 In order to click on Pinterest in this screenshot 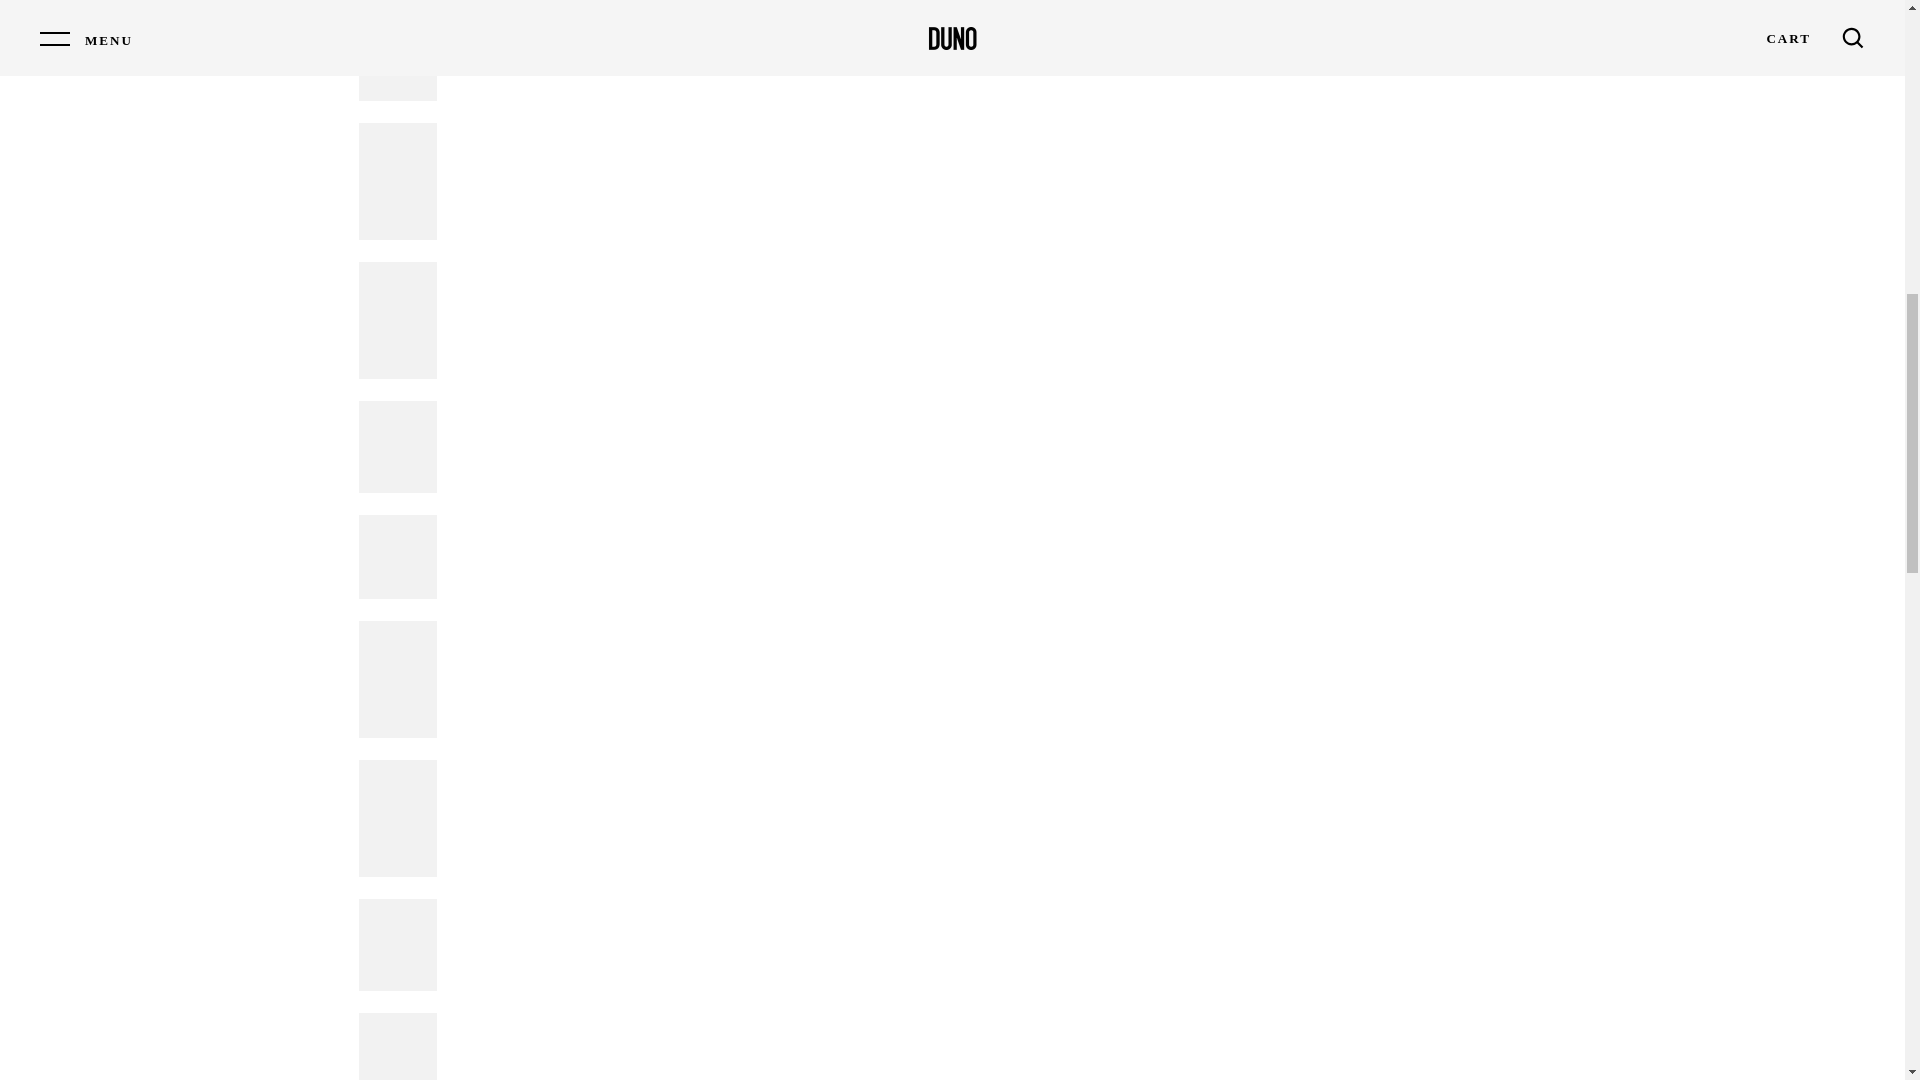, I will do `click(1261, 3)`.